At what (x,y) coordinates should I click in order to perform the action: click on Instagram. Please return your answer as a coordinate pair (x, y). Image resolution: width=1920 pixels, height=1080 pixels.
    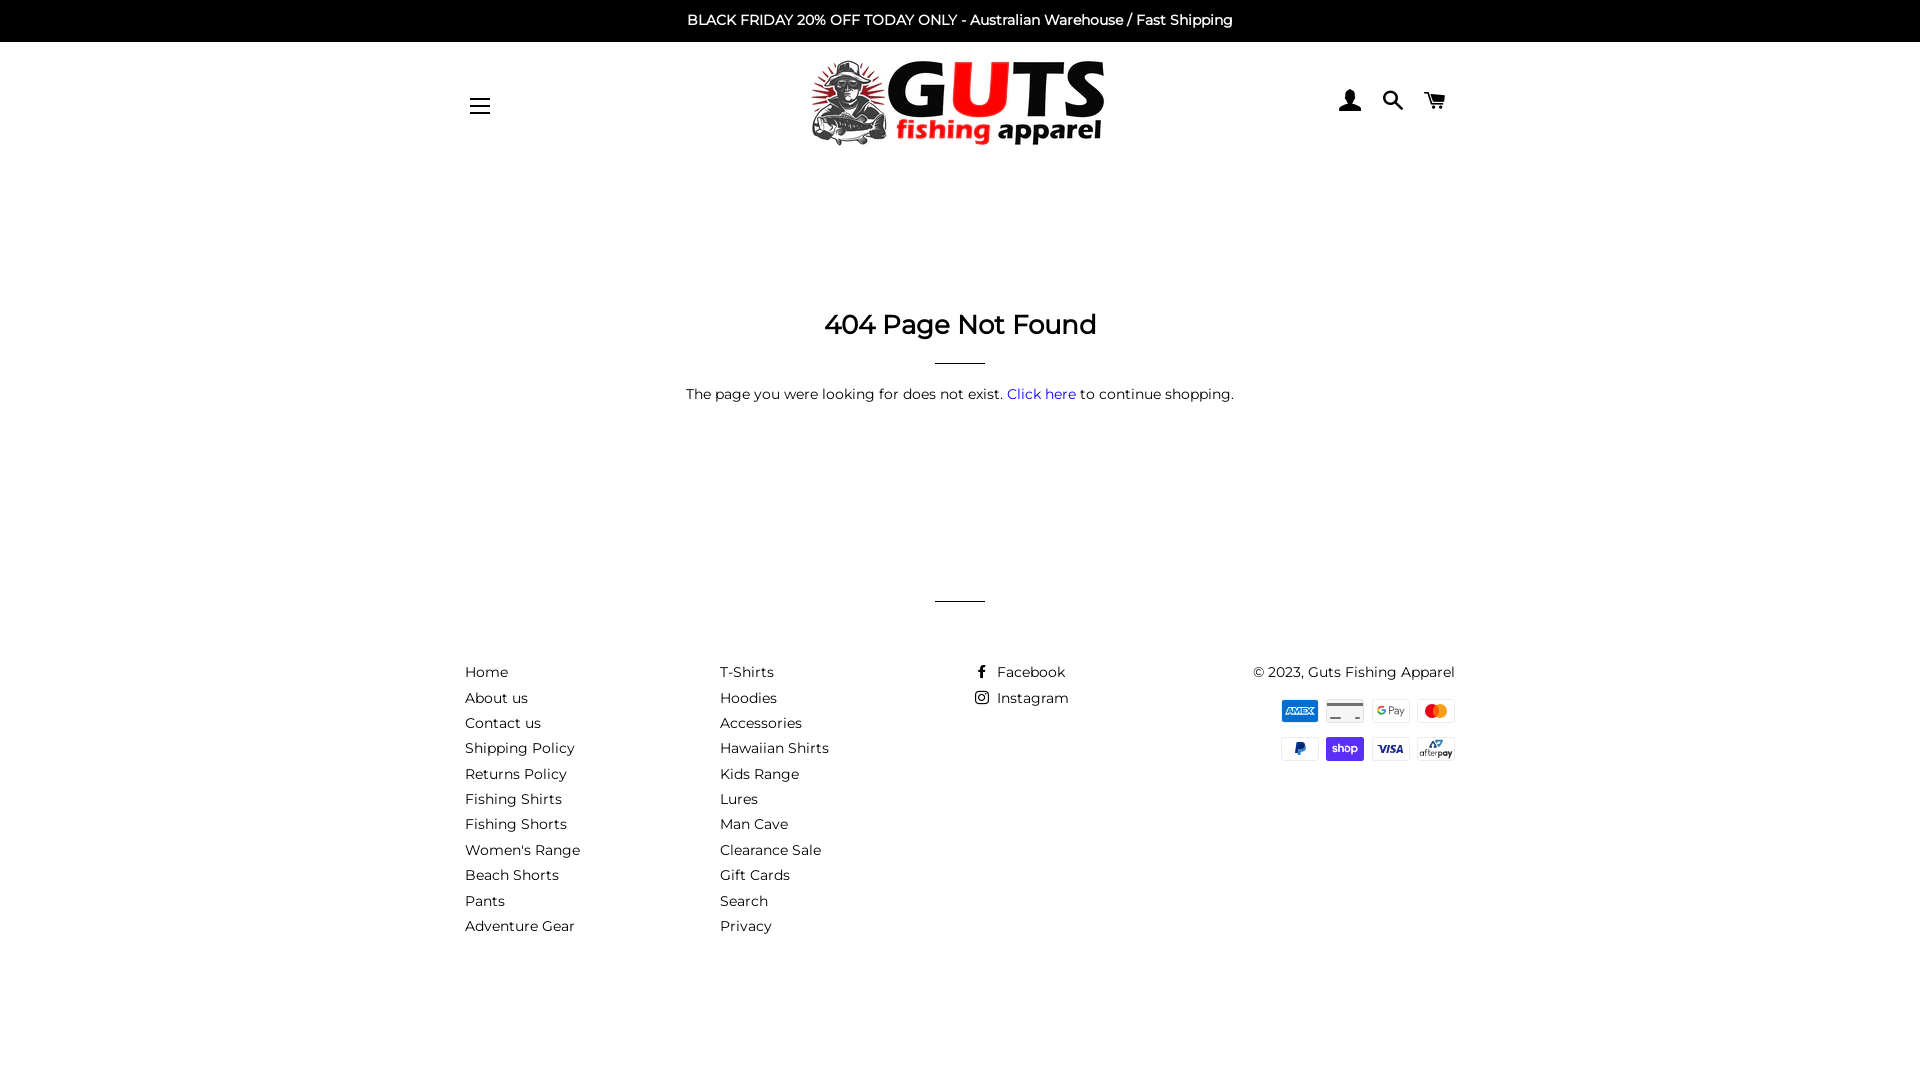
    Looking at the image, I should click on (1022, 698).